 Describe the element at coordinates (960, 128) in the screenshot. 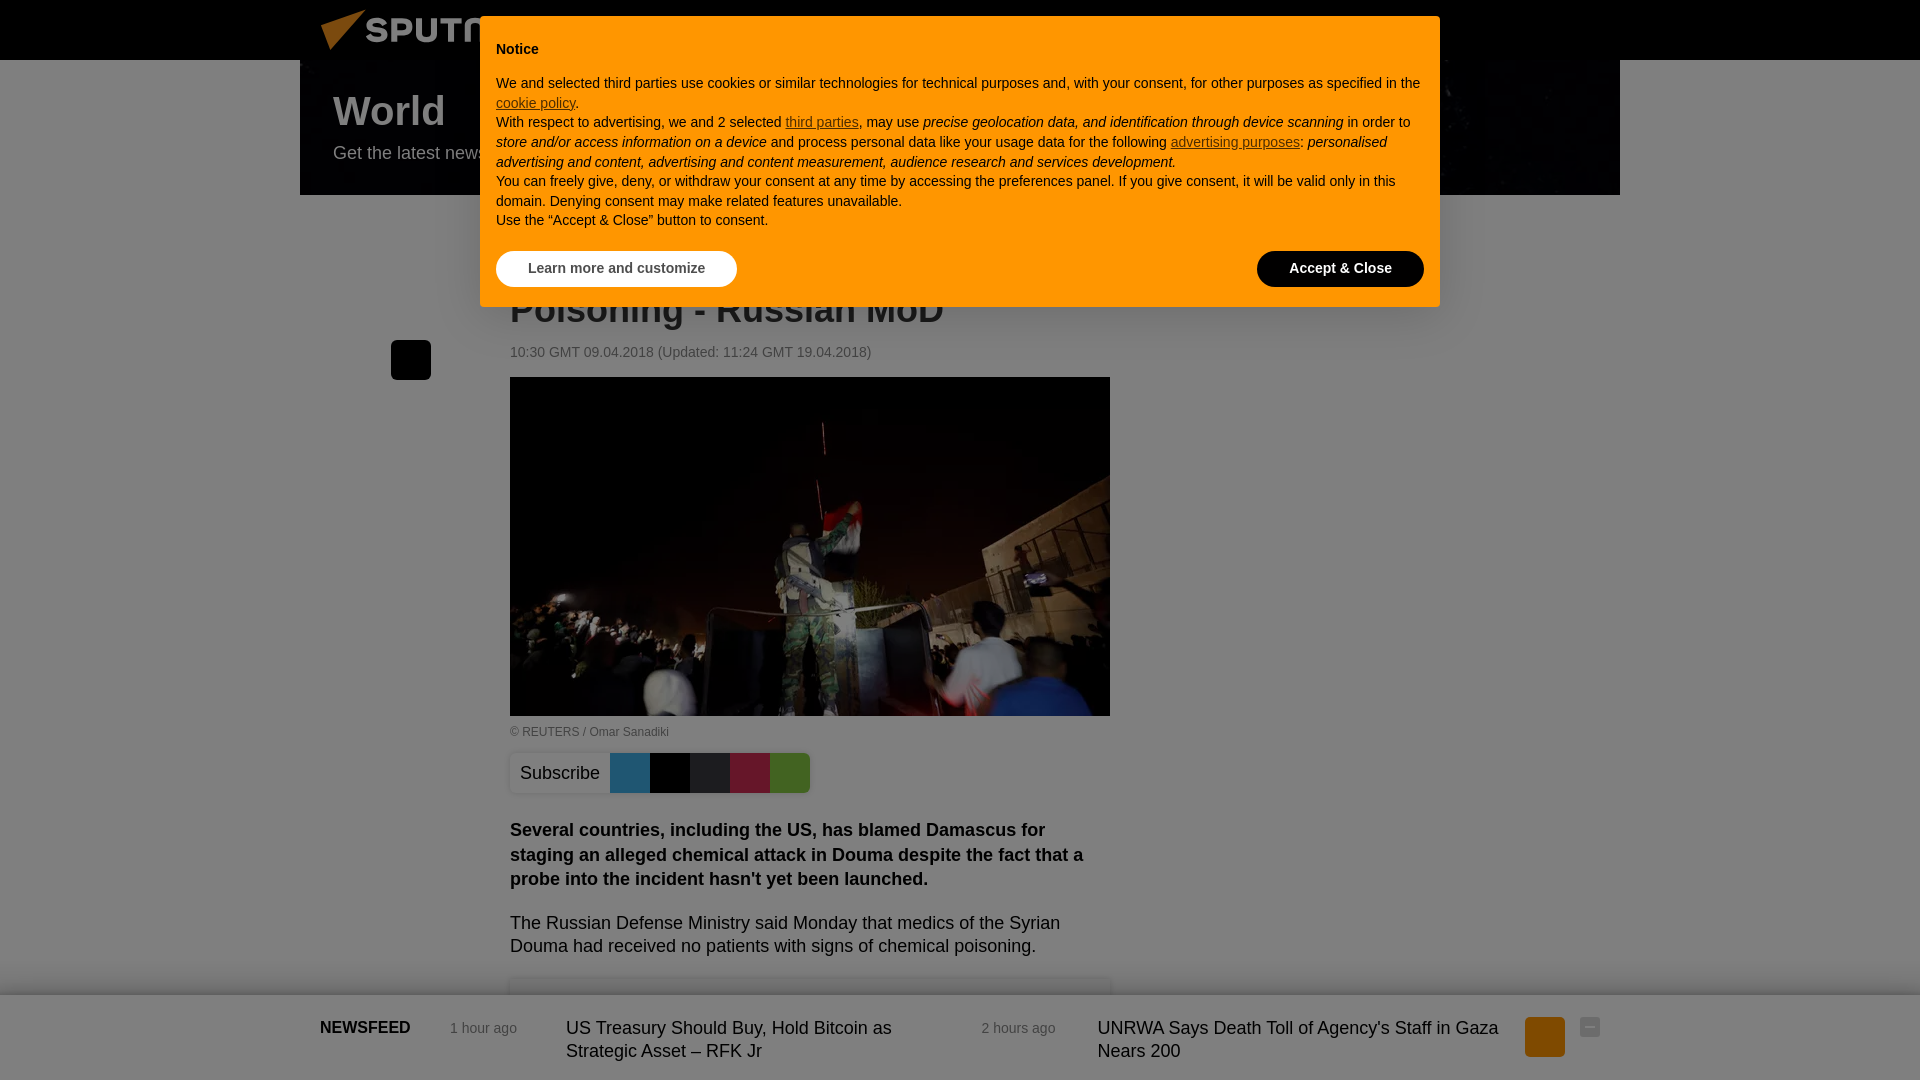

I see `World` at that location.